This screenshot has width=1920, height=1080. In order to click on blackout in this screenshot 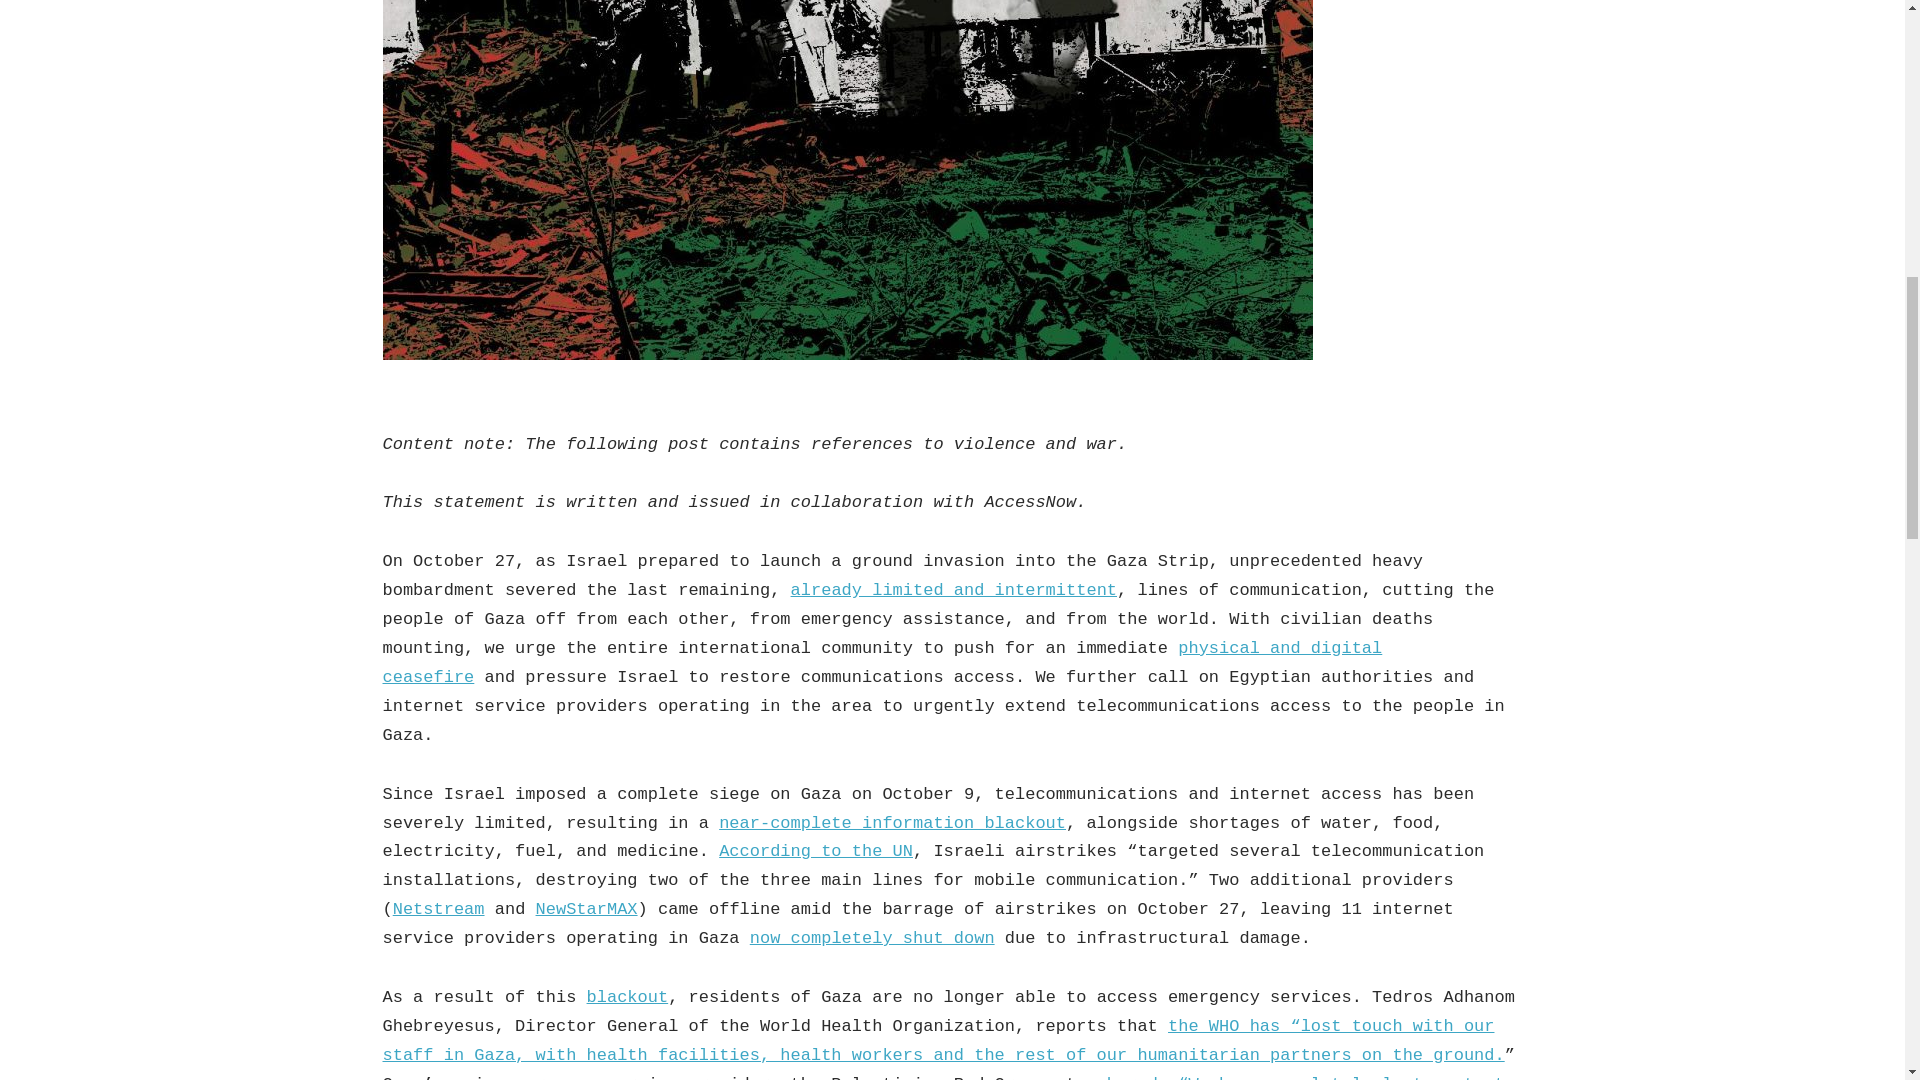, I will do `click(628, 997)`.